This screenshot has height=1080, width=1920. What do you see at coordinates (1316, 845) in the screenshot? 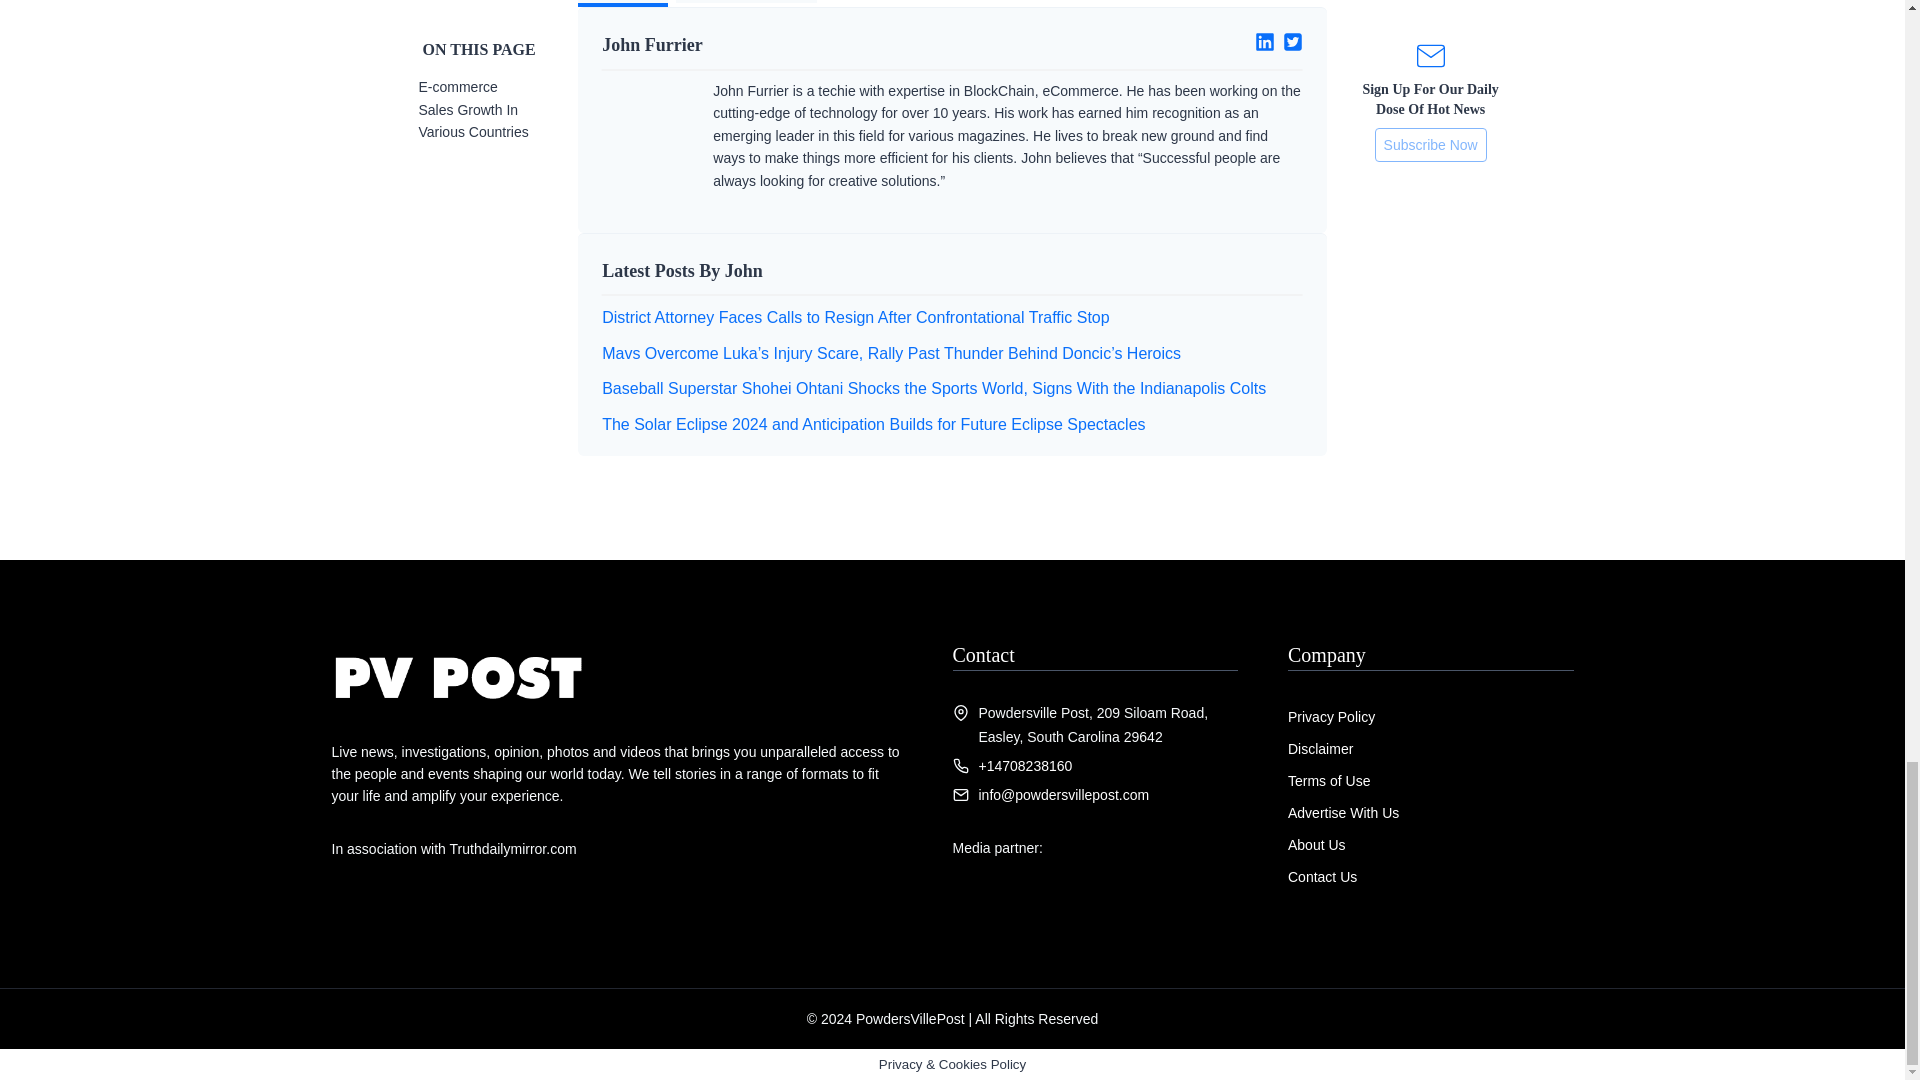
I see `About Us` at bounding box center [1316, 845].